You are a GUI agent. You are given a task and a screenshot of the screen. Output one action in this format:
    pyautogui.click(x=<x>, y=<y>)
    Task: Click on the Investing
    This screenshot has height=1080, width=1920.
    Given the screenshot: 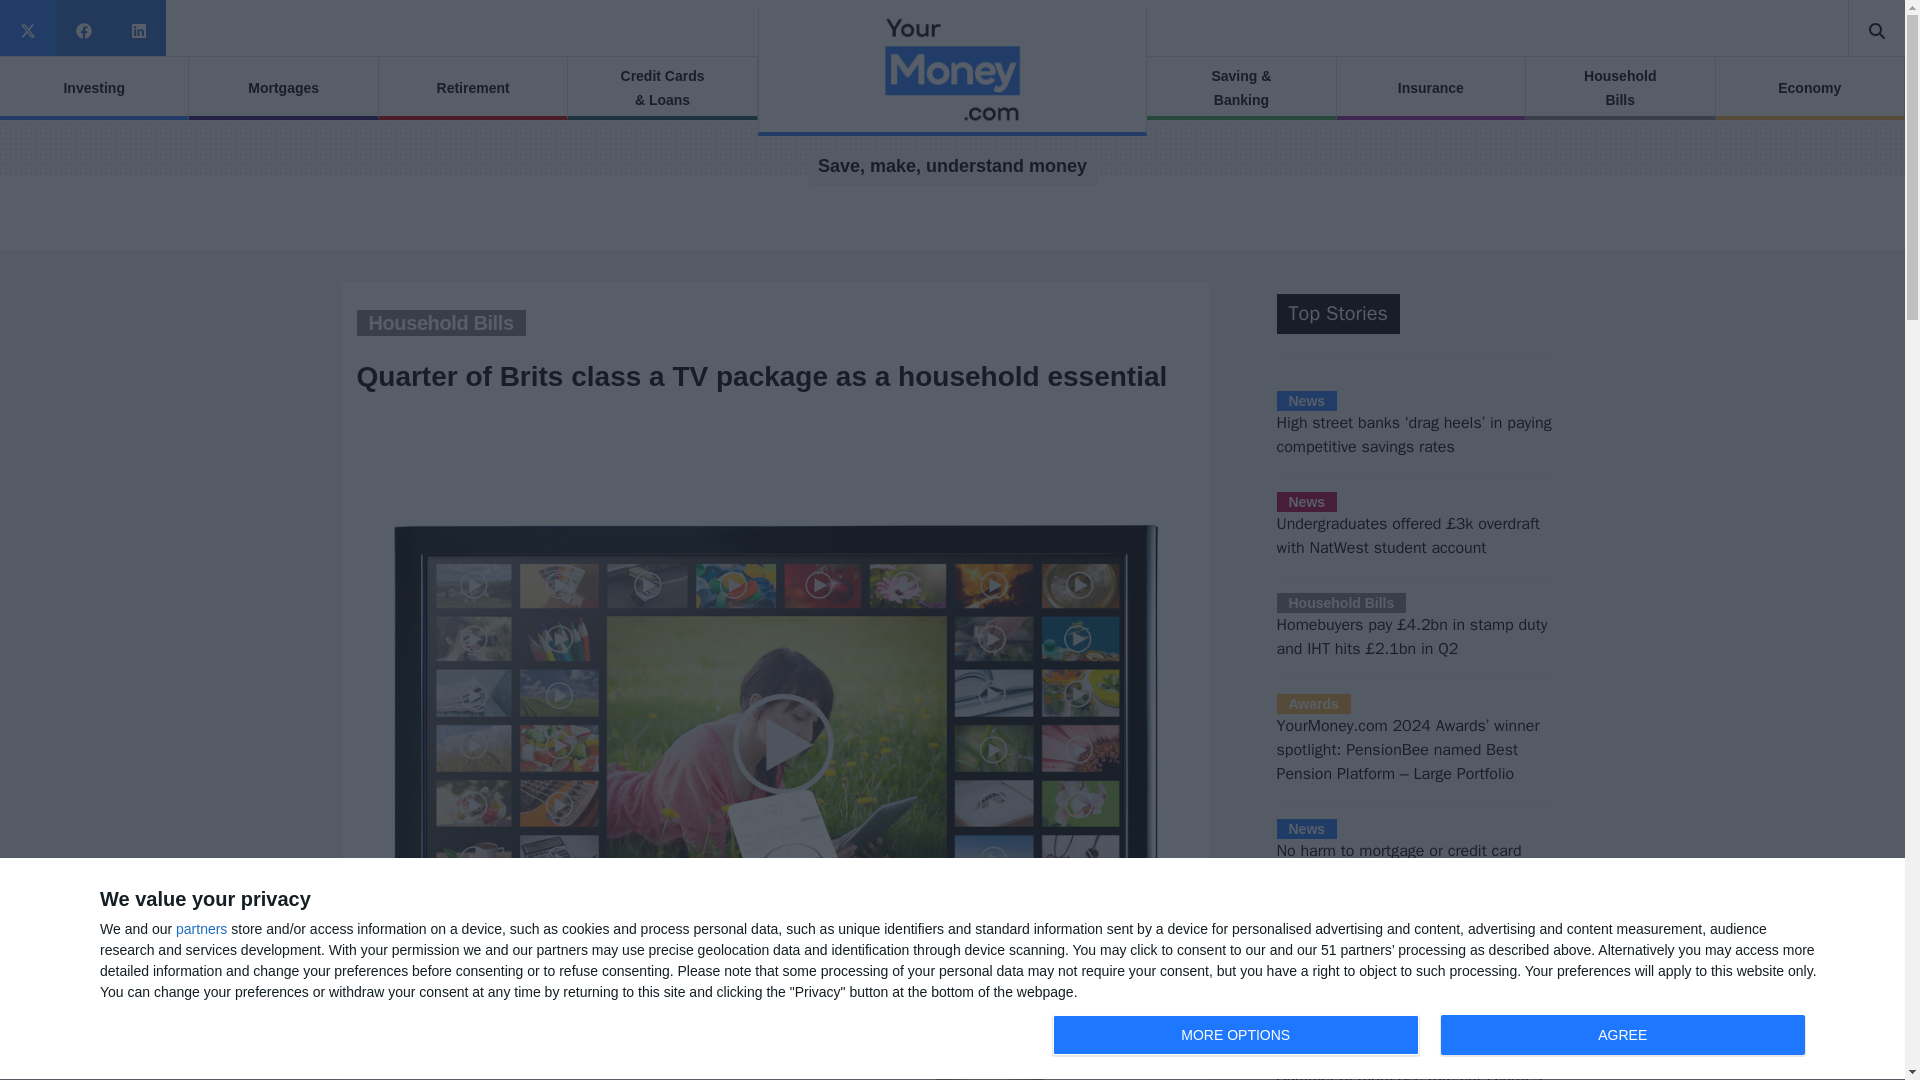 What is the action you would take?
    pyautogui.click(x=94, y=88)
    